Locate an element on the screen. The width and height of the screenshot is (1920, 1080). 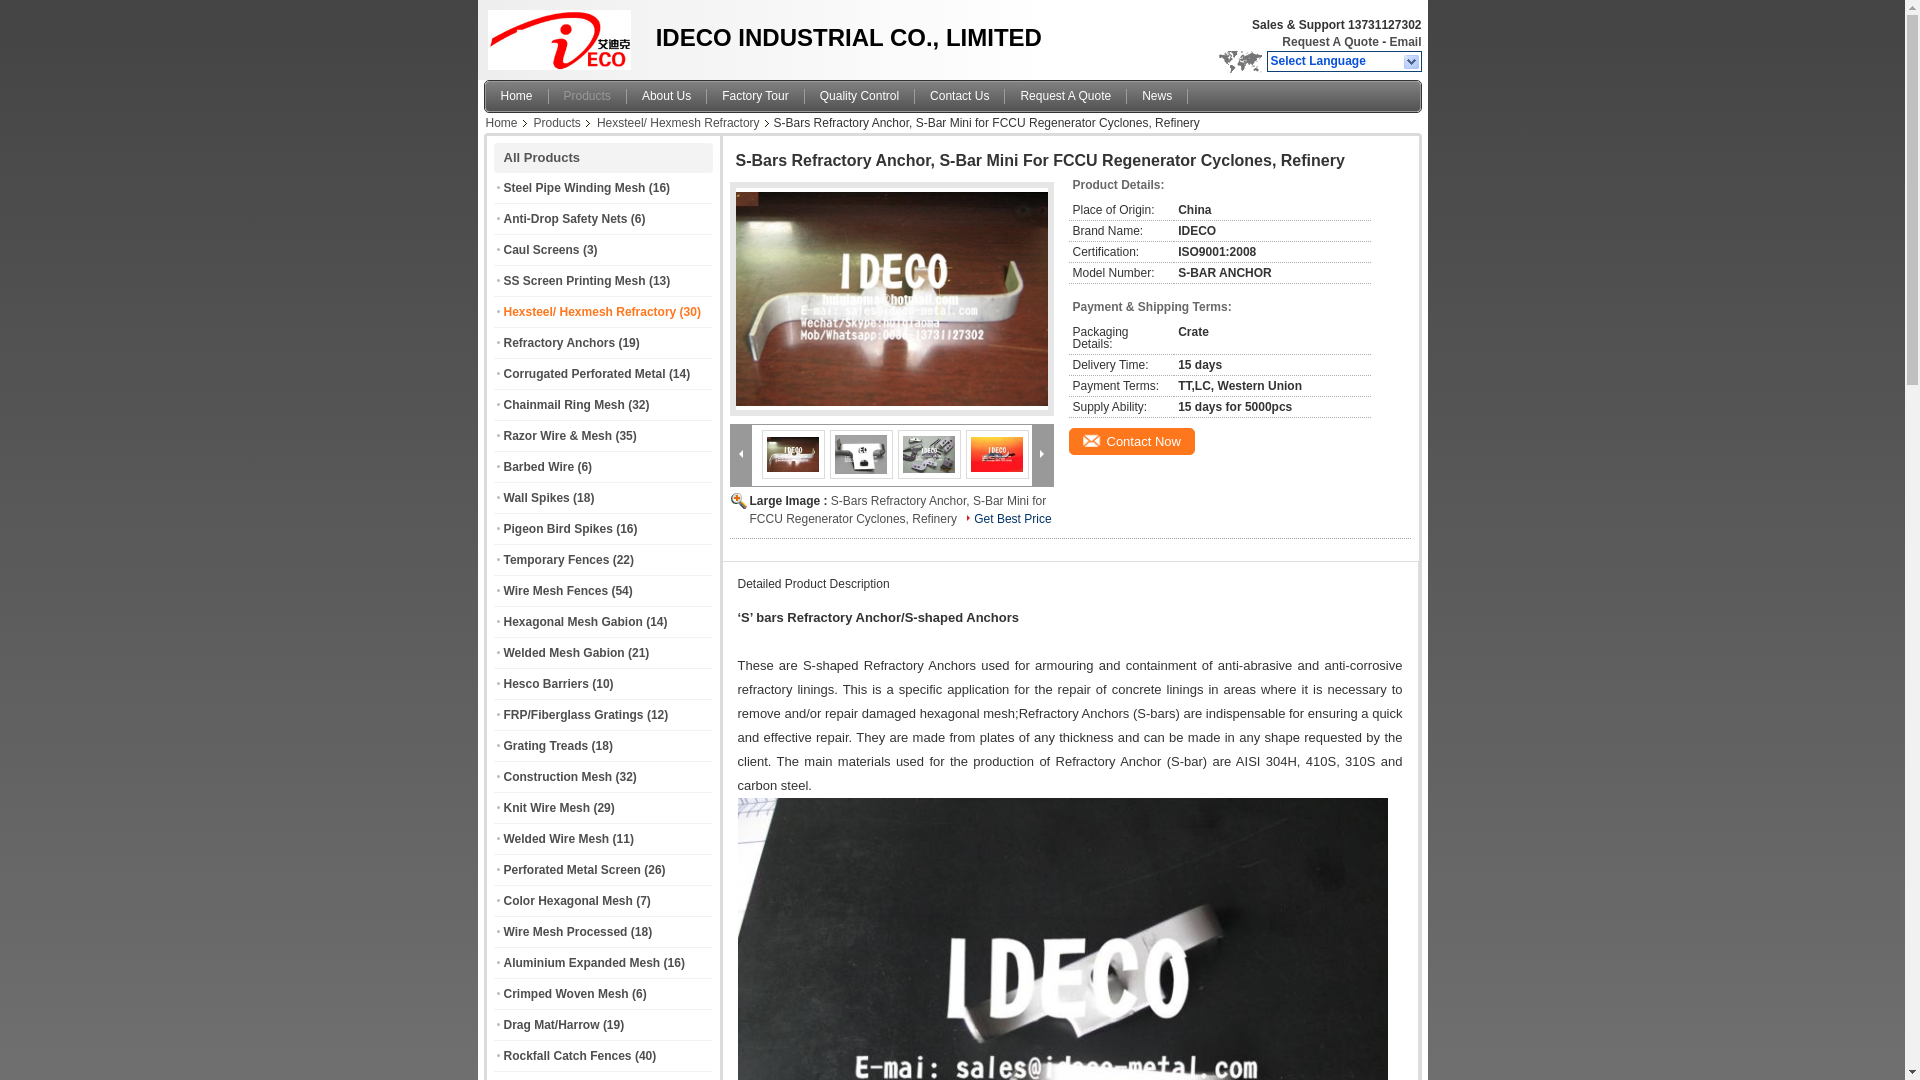
Grating Treads is located at coordinates (546, 745).